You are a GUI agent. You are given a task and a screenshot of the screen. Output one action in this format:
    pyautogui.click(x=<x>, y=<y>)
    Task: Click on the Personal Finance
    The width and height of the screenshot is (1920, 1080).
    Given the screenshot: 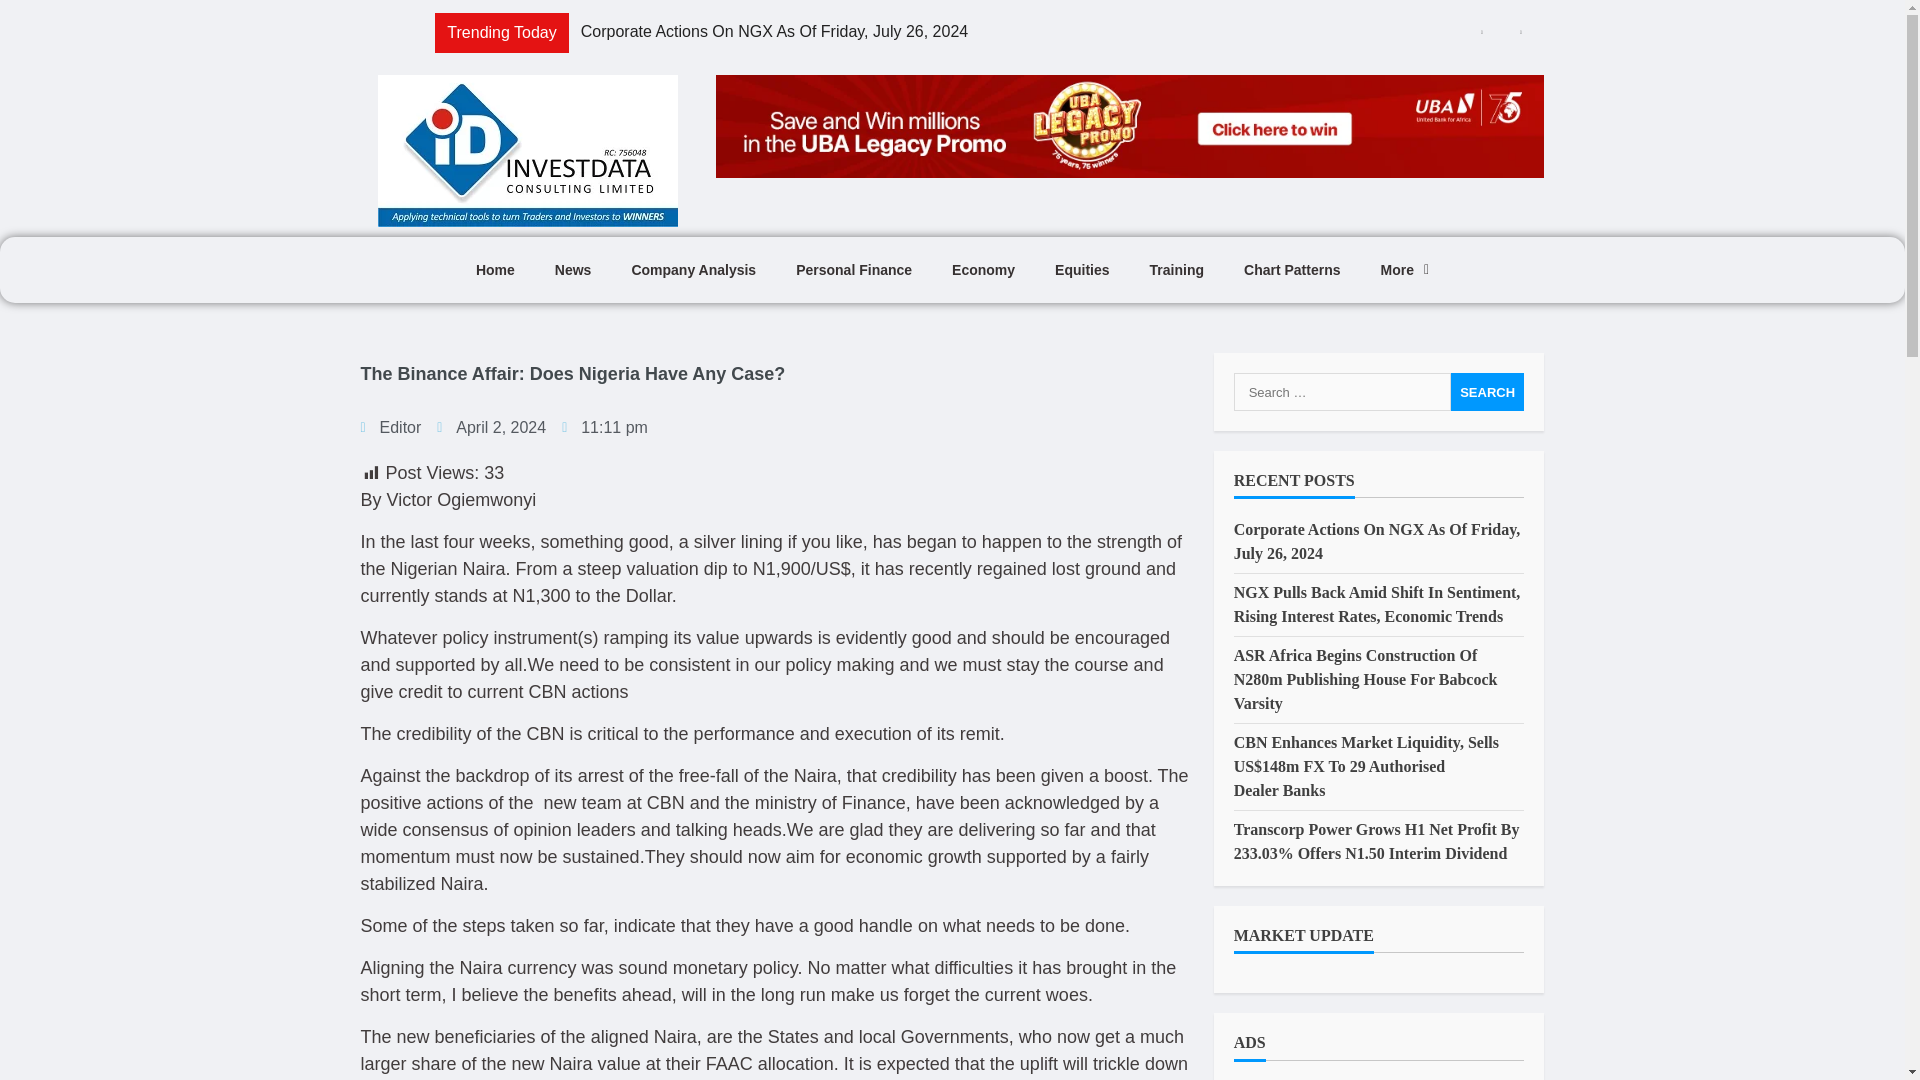 What is the action you would take?
    pyautogui.click(x=853, y=270)
    